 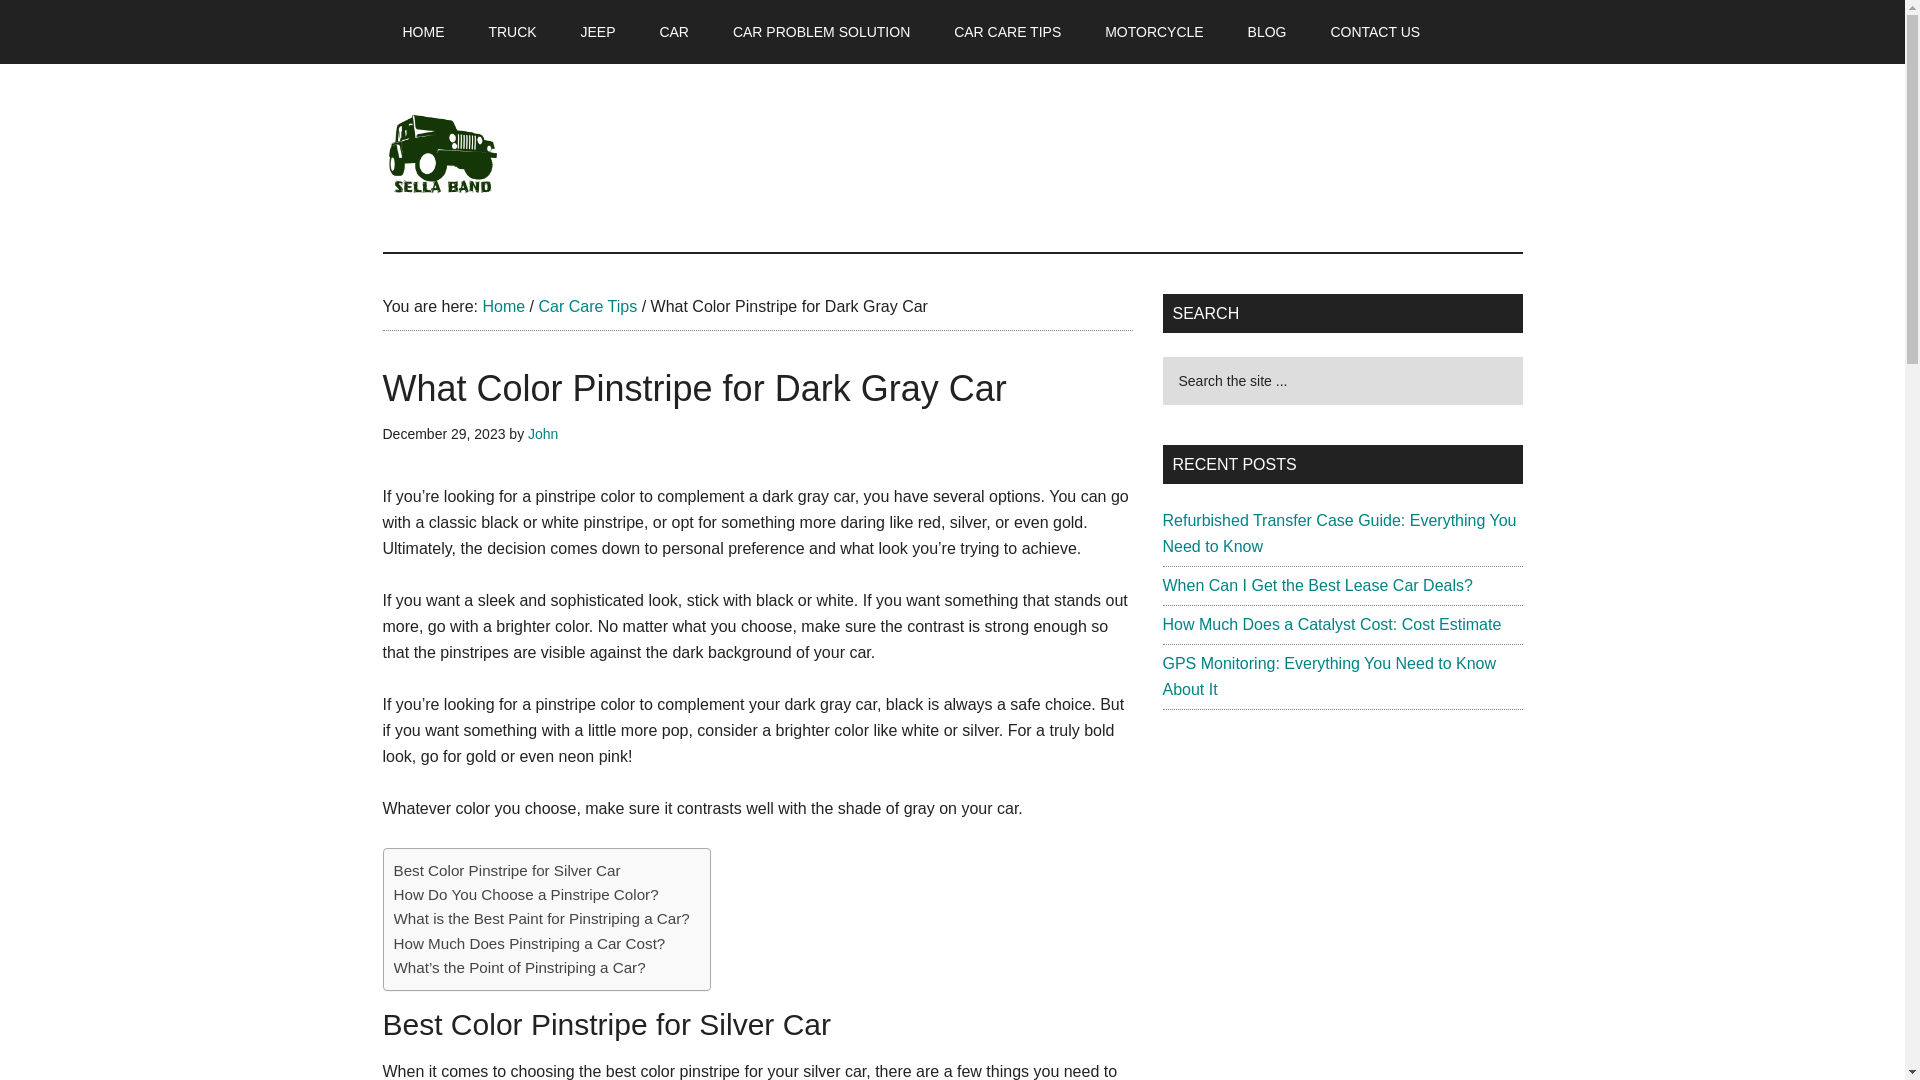 I want to click on Car Care Tips, so click(x=587, y=306).